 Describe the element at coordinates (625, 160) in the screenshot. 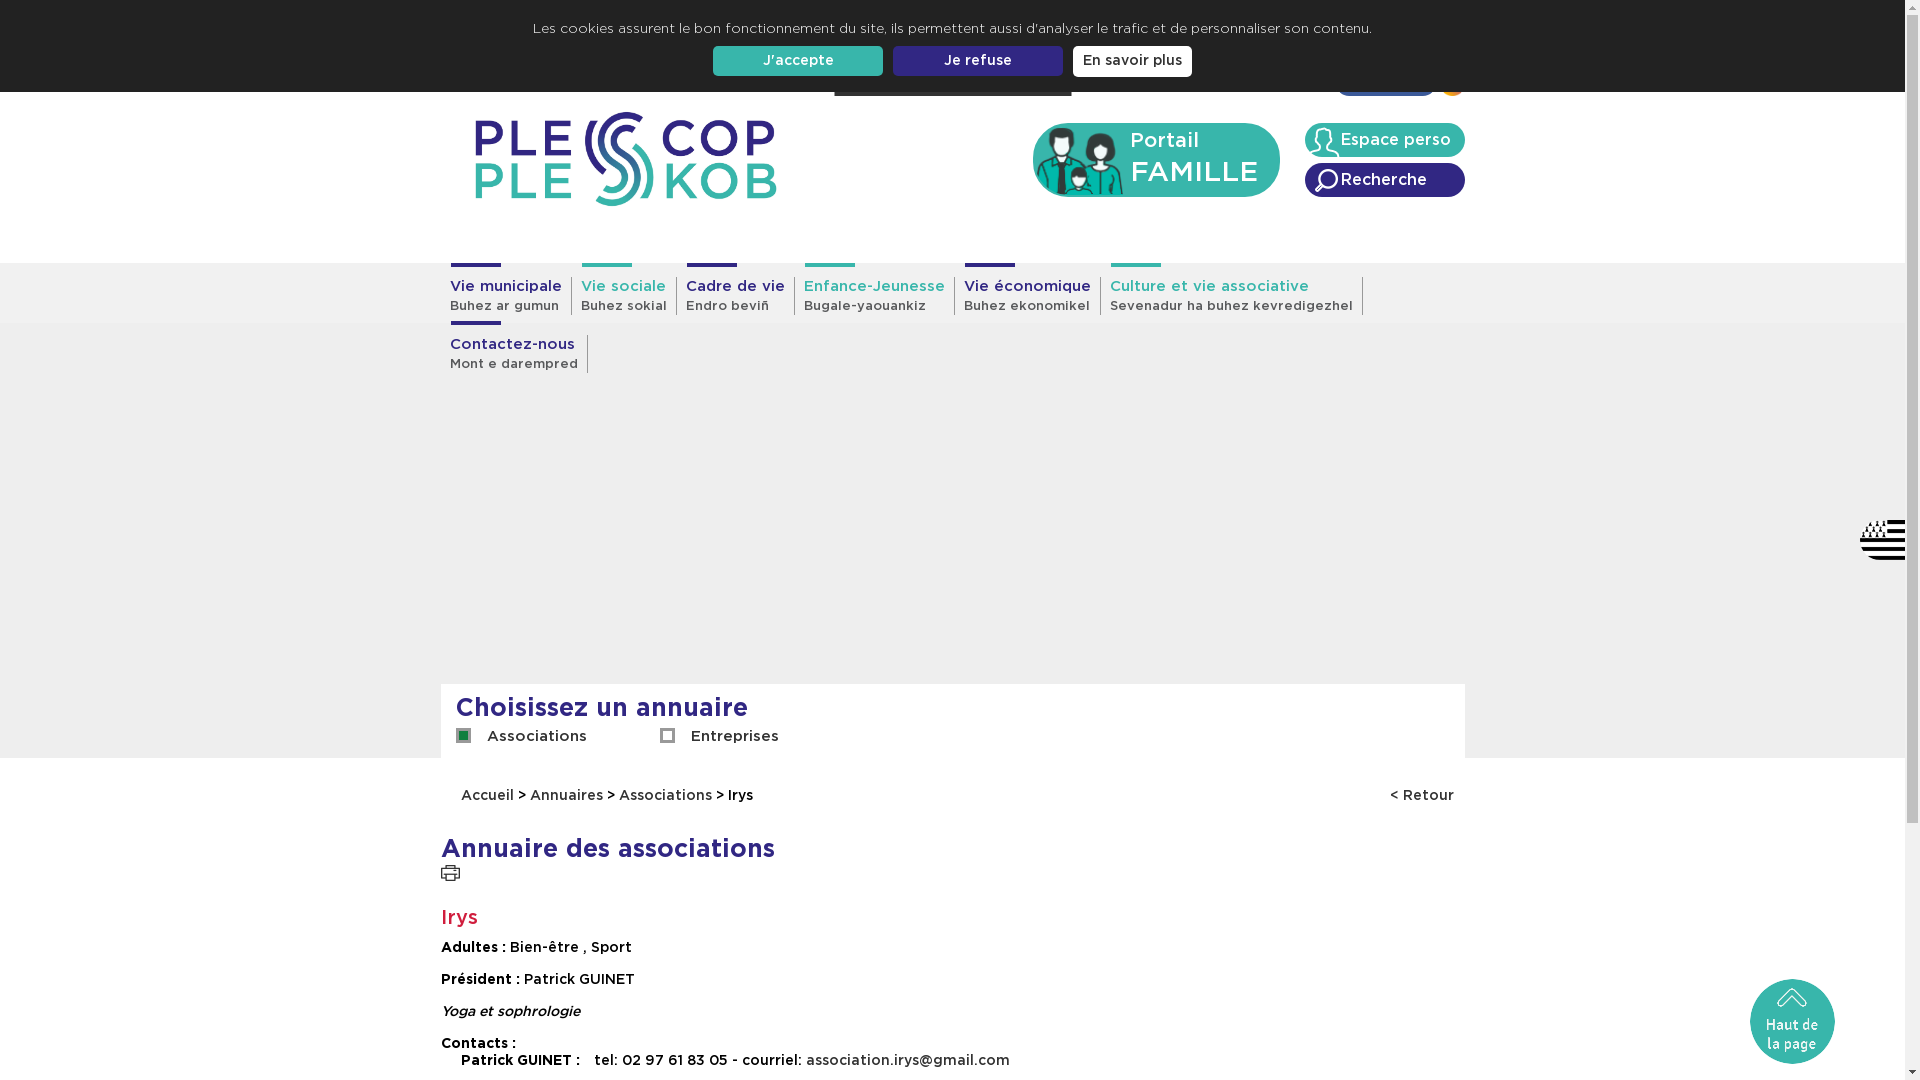

I see `Accueil Maire de Plescop` at that location.